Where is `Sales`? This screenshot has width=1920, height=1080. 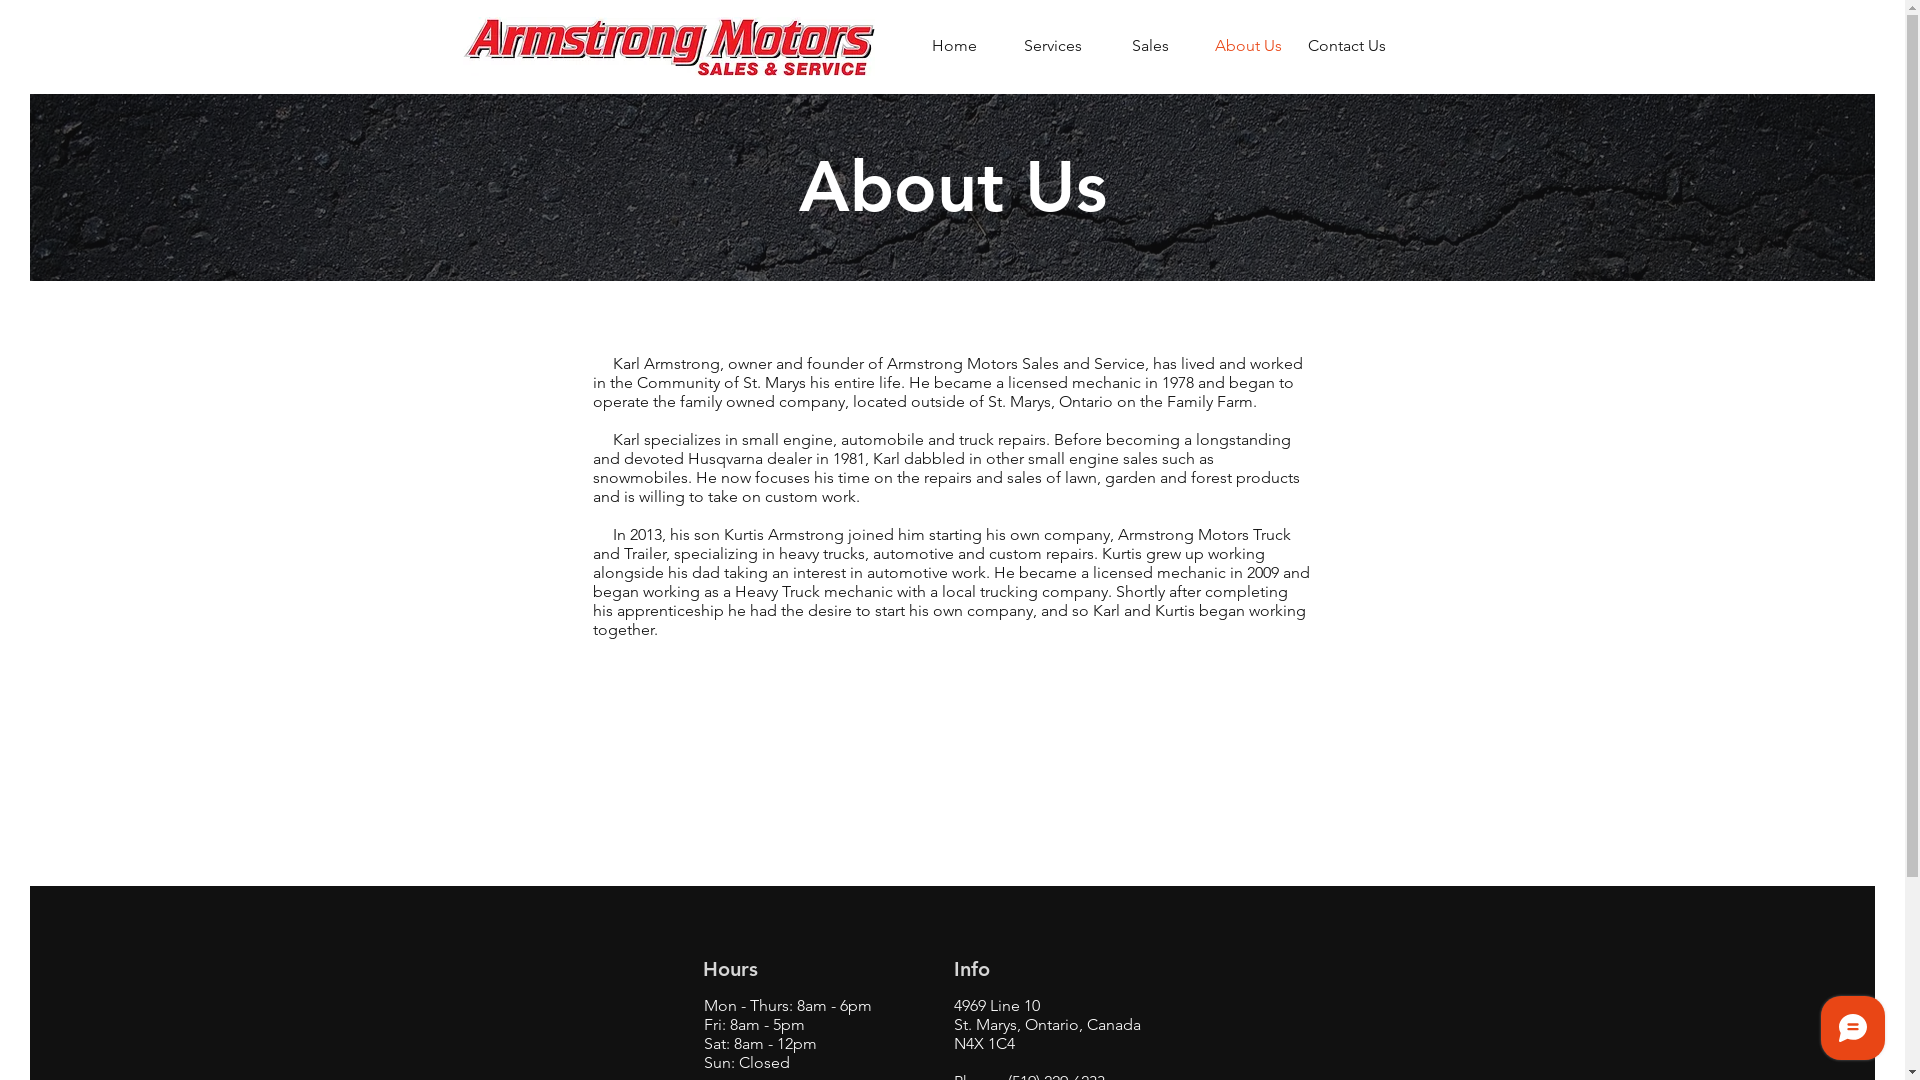
Sales is located at coordinates (1151, 46).